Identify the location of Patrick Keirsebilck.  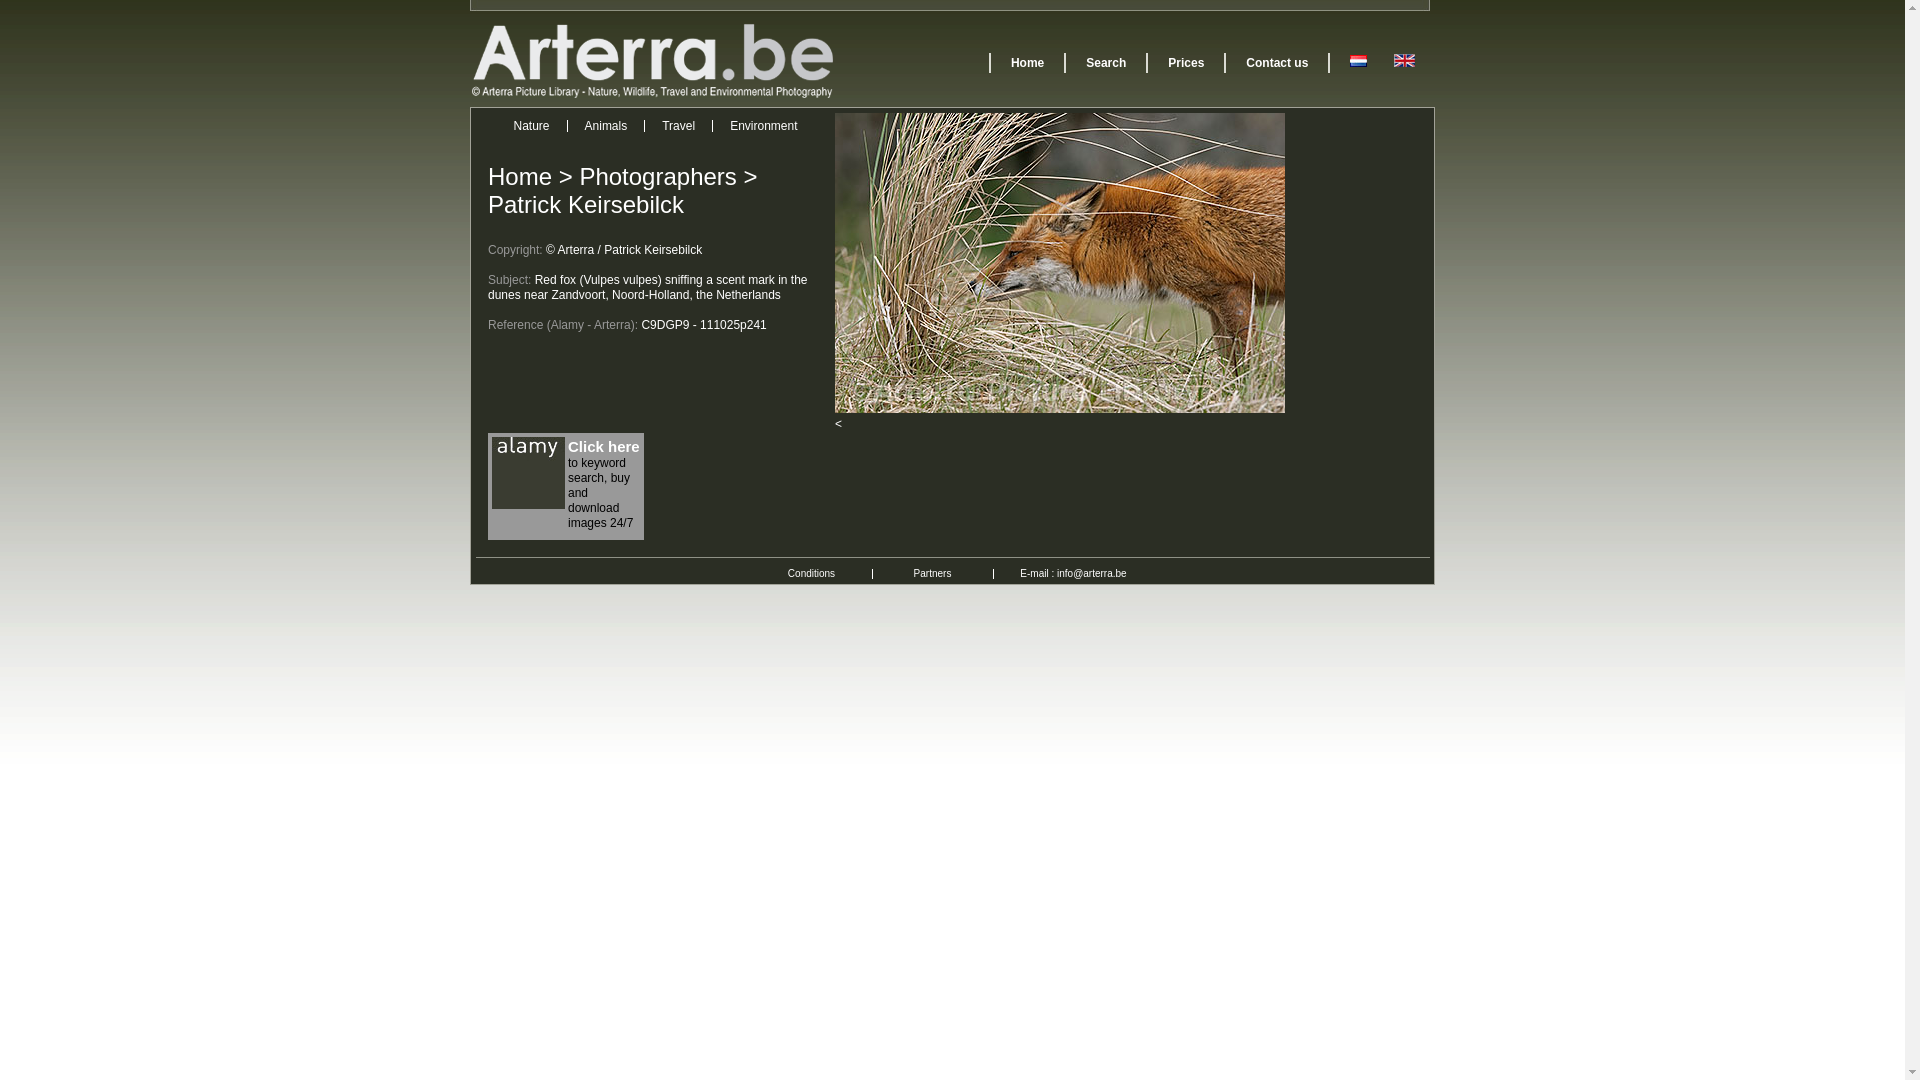
(586, 204).